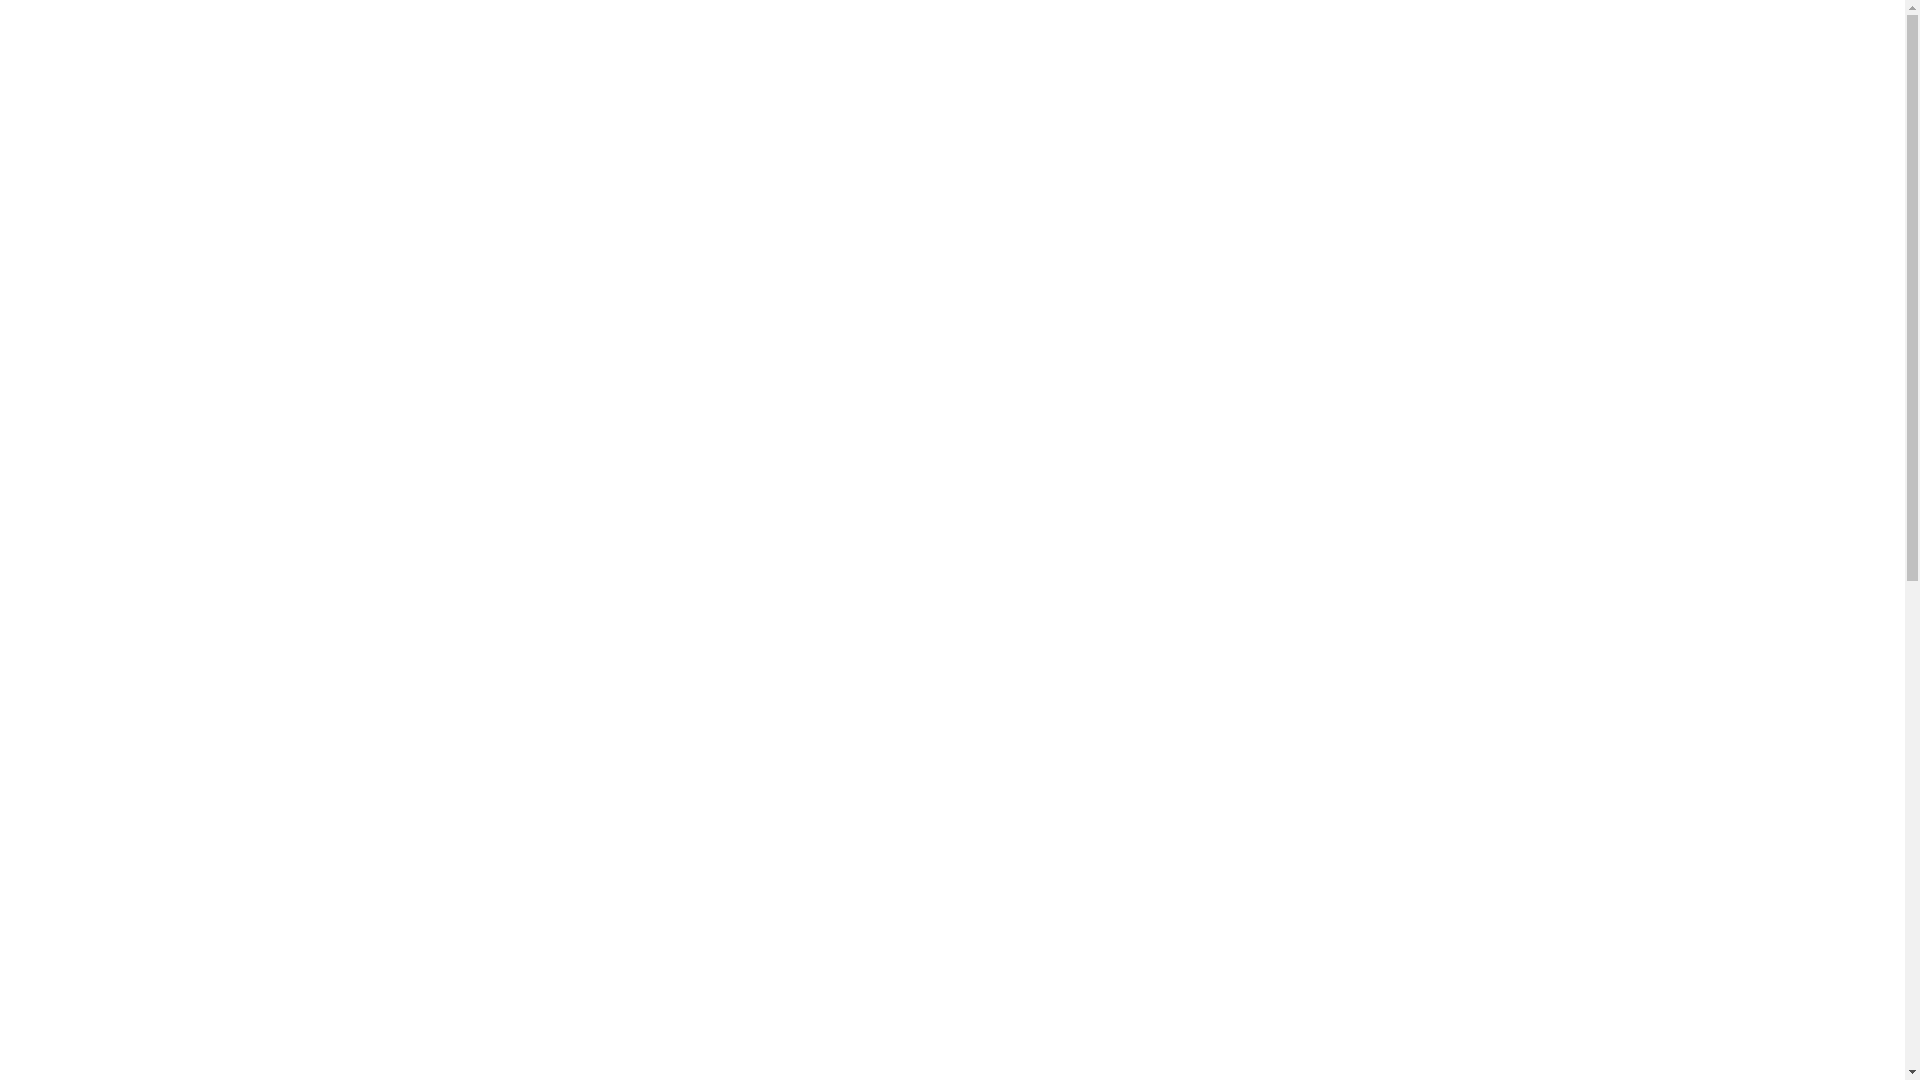 Image resolution: width=1920 pixels, height=1080 pixels. I want to click on Entertainement, so click(1249, 796).